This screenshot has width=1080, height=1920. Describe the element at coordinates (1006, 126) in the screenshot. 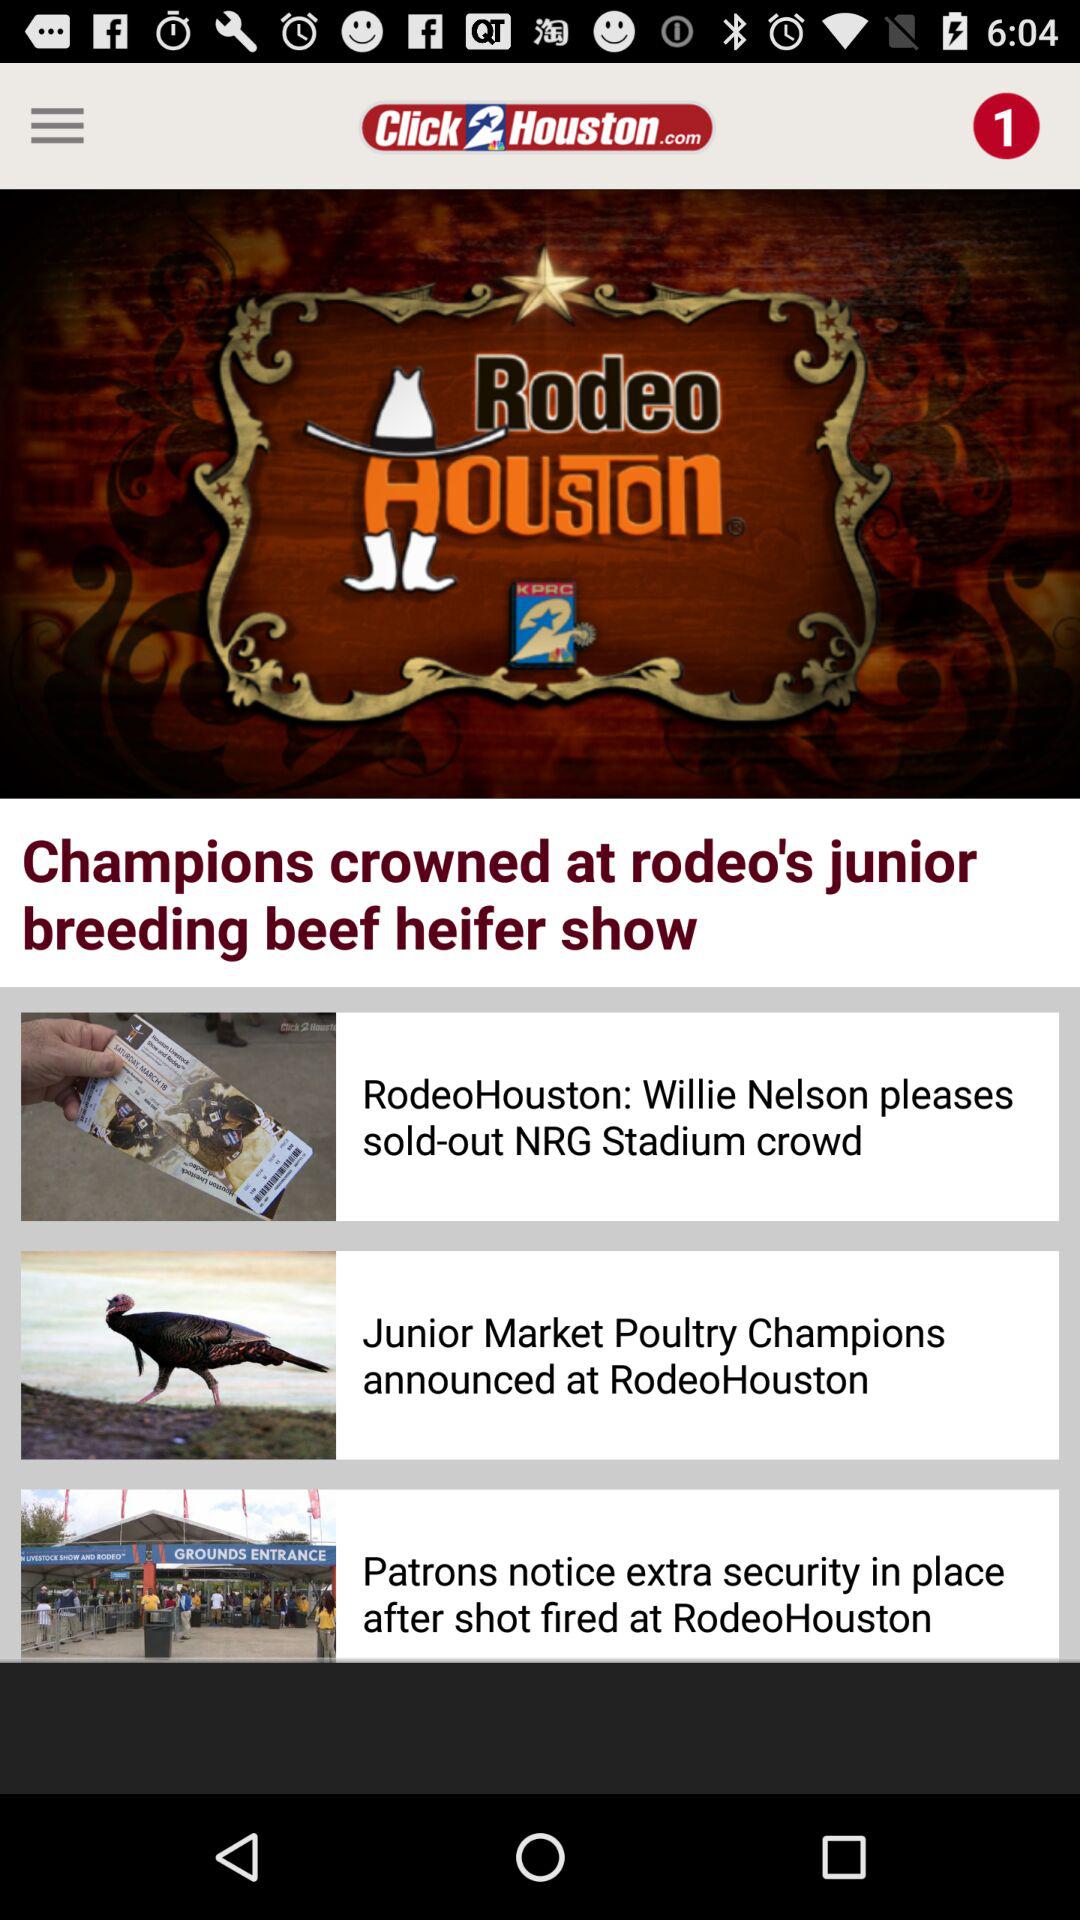

I see `select the number on the top right corner` at that location.